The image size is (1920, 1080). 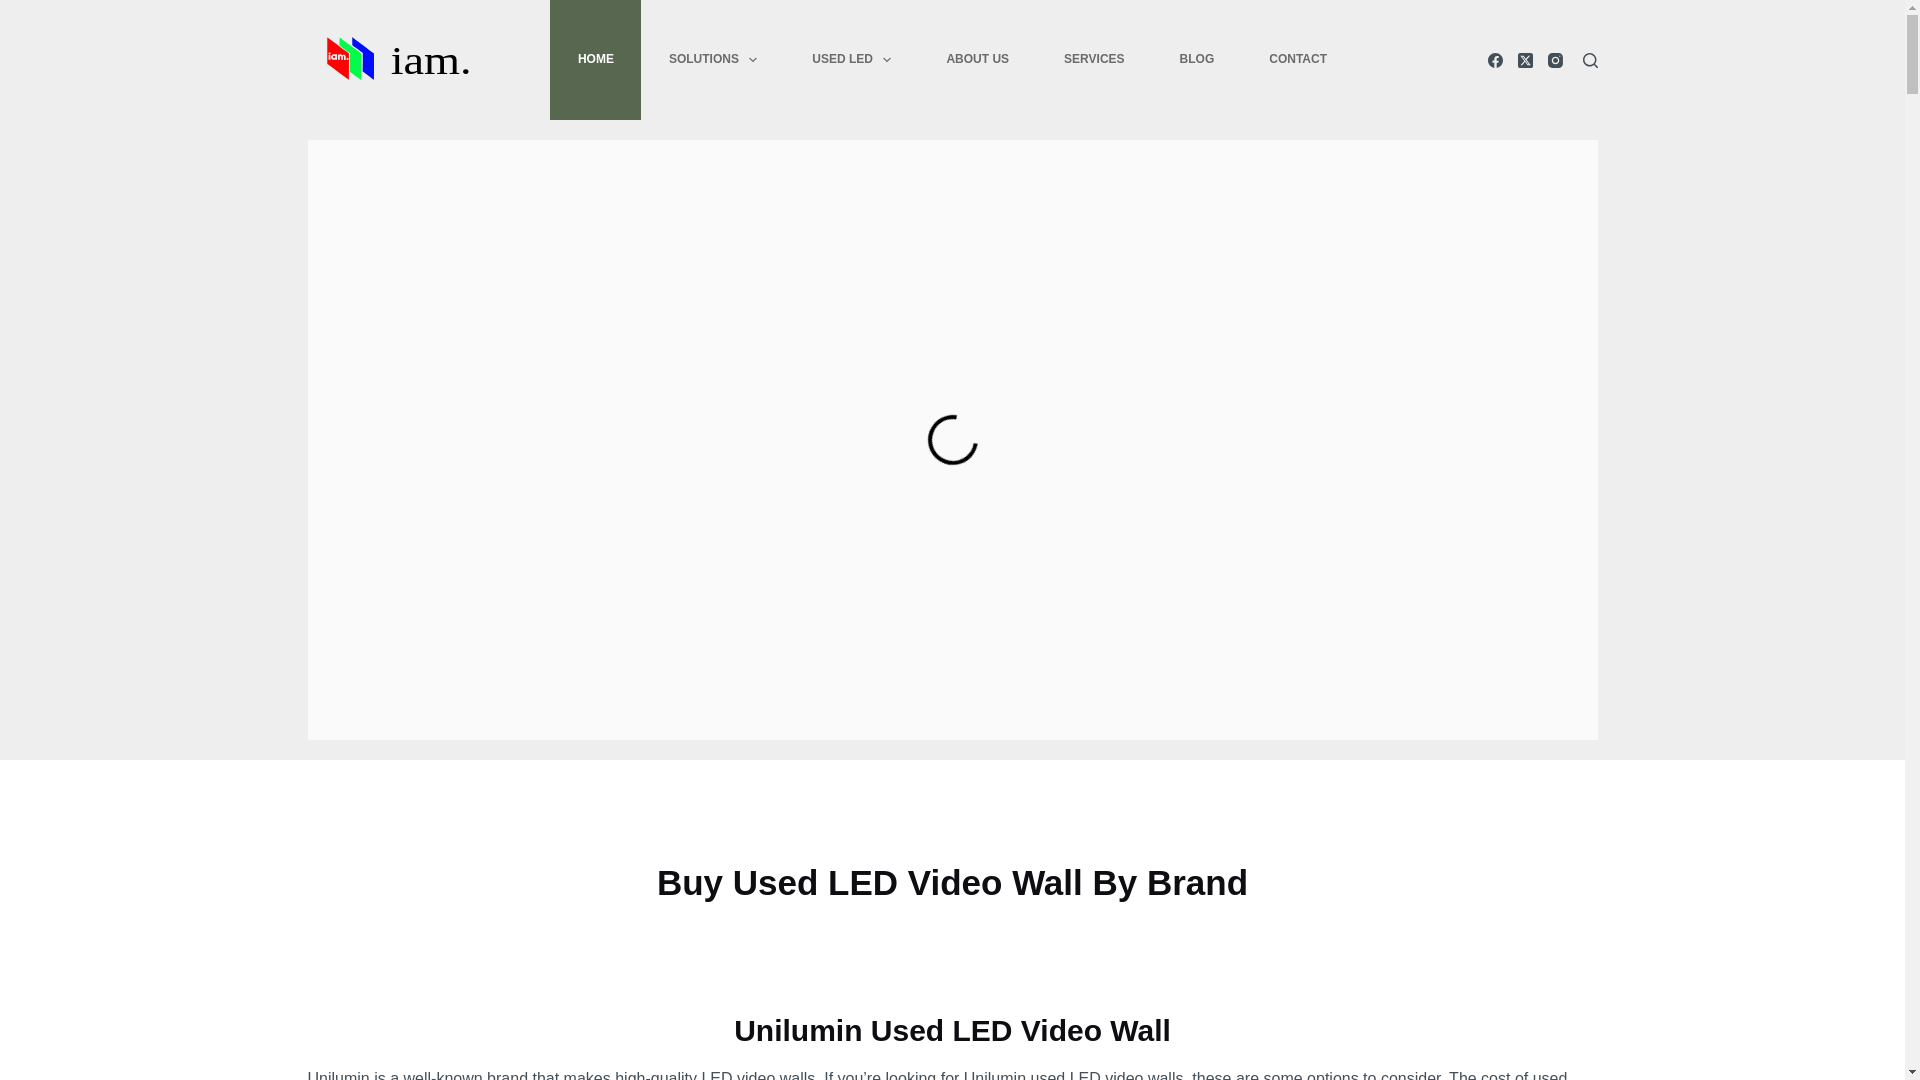 What do you see at coordinates (20, 10) in the screenshot?
I see `Skip to content` at bounding box center [20, 10].